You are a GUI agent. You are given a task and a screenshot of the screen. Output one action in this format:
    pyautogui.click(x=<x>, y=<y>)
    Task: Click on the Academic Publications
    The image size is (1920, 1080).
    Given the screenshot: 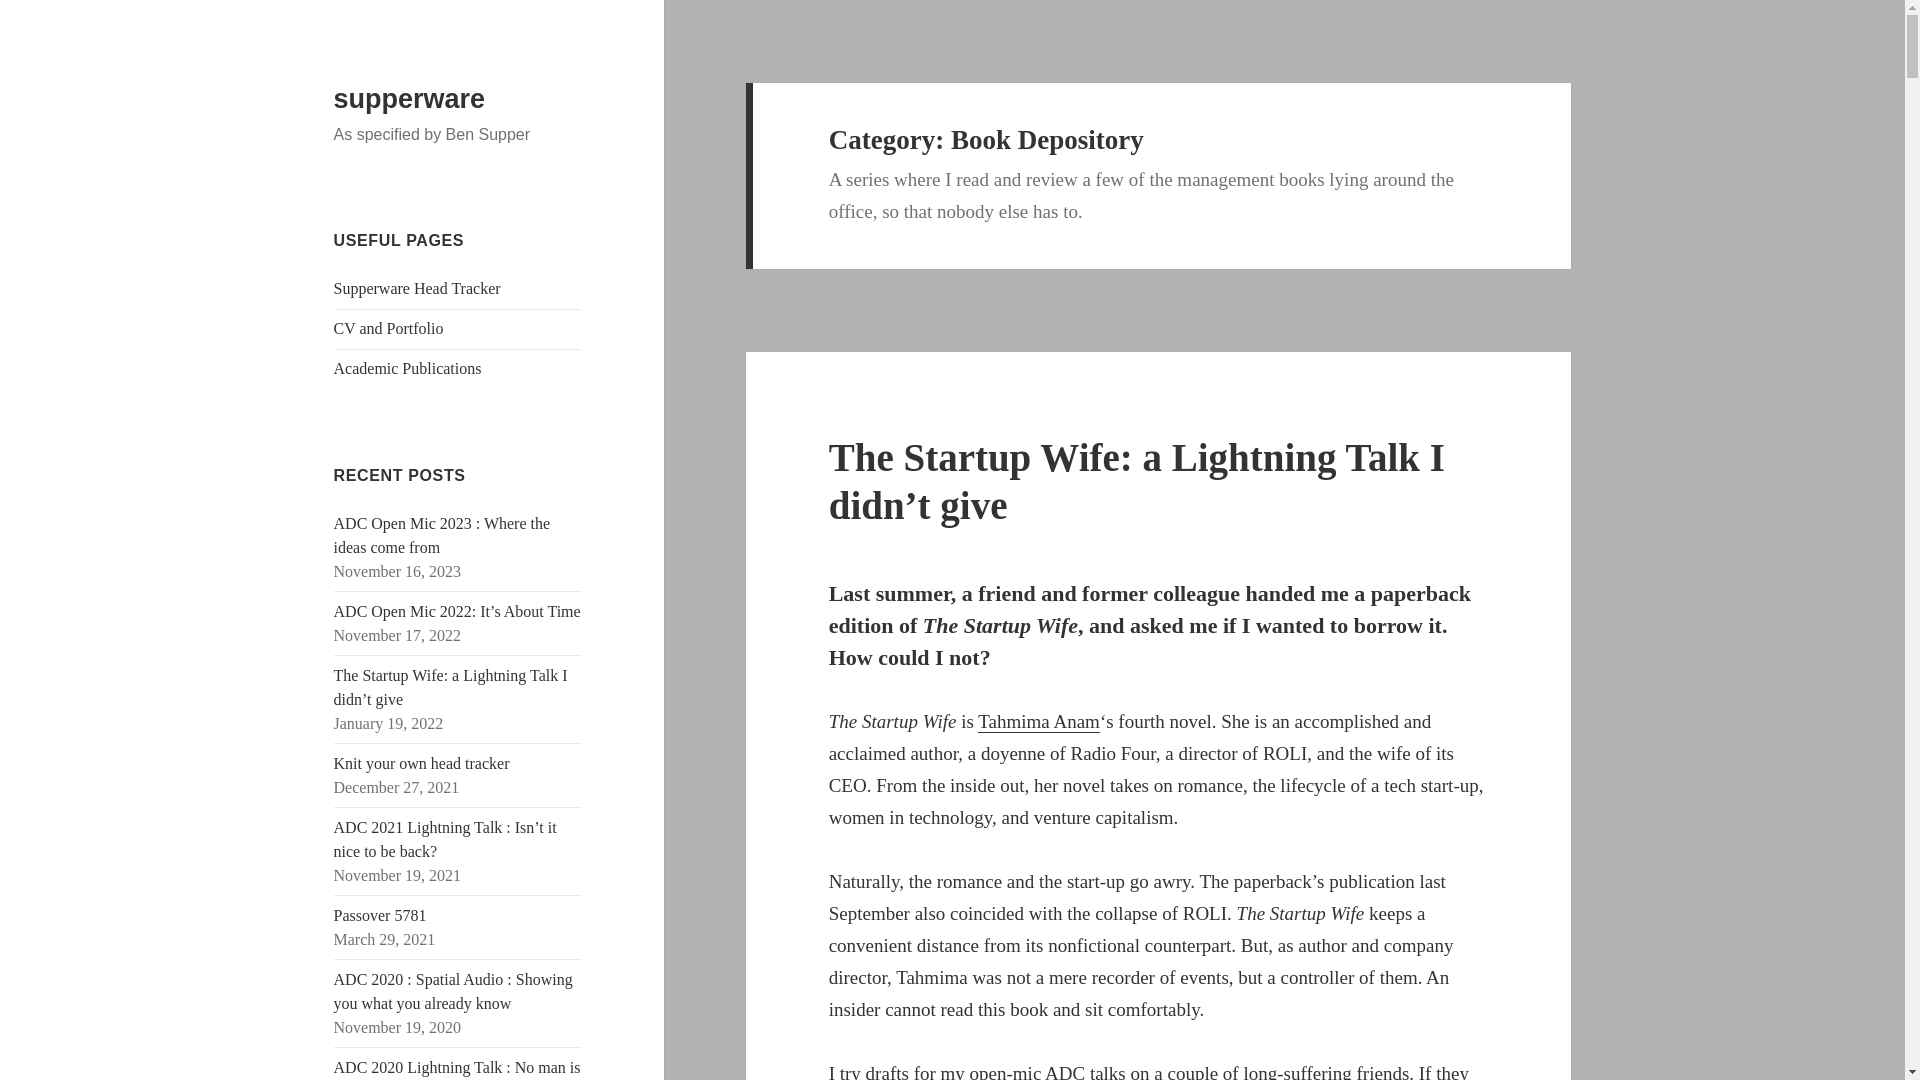 What is the action you would take?
    pyautogui.click(x=408, y=368)
    